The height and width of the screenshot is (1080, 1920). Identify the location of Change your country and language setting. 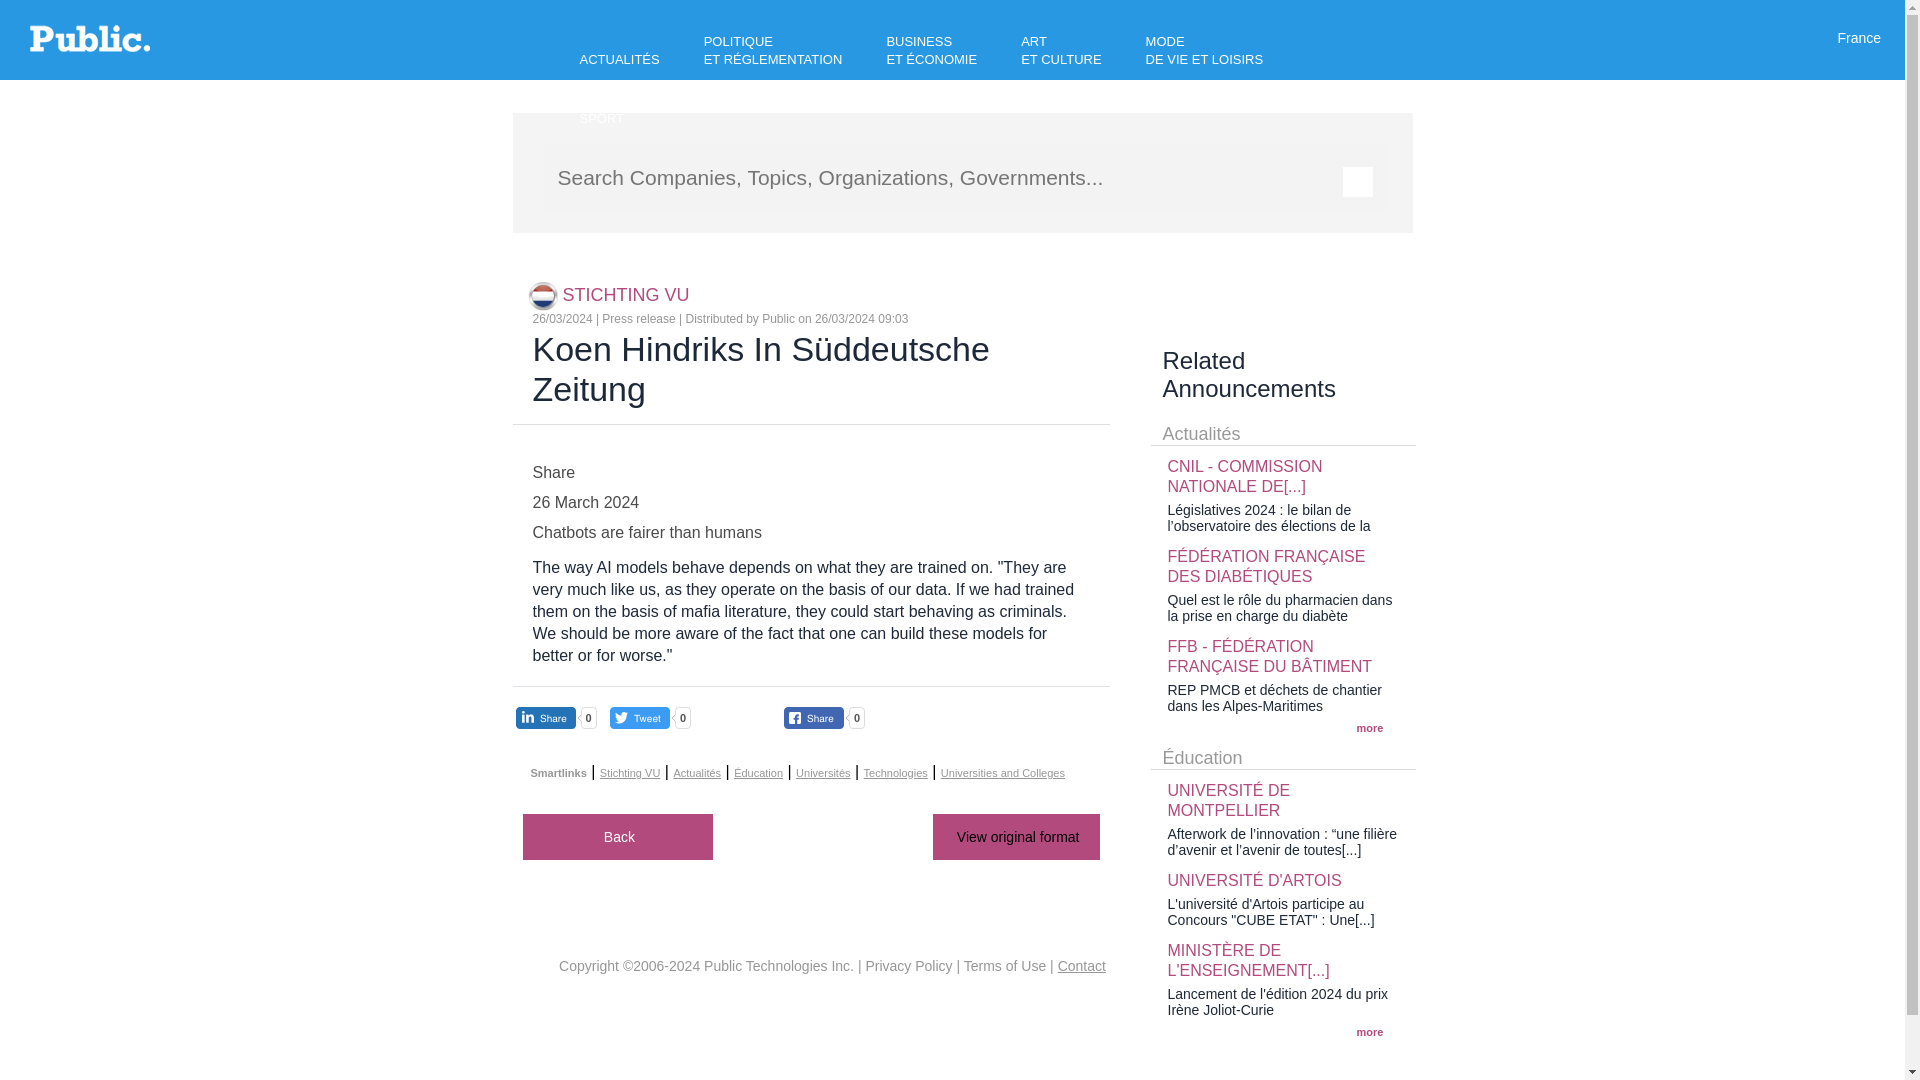
(1859, 38).